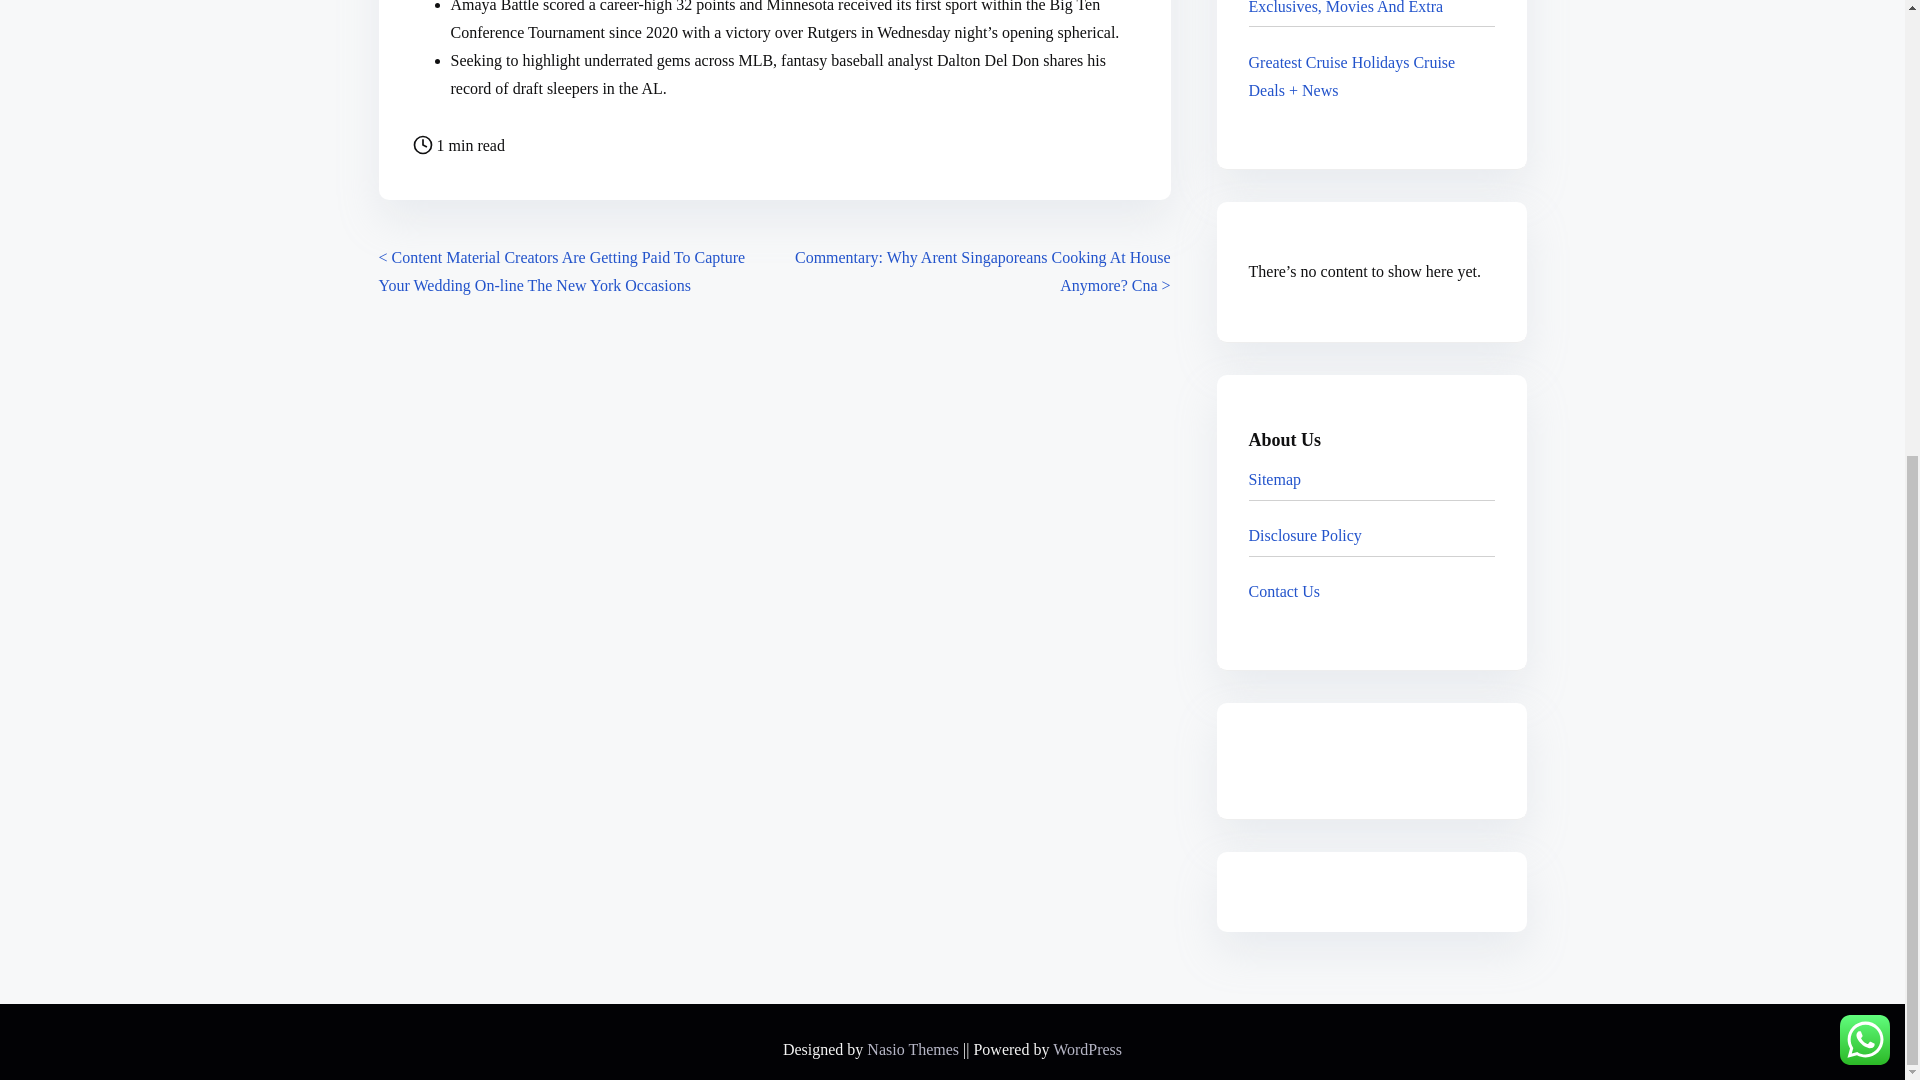 This screenshot has height=1080, width=1920. What do you see at coordinates (1086, 1050) in the screenshot?
I see `WordPress` at bounding box center [1086, 1050].